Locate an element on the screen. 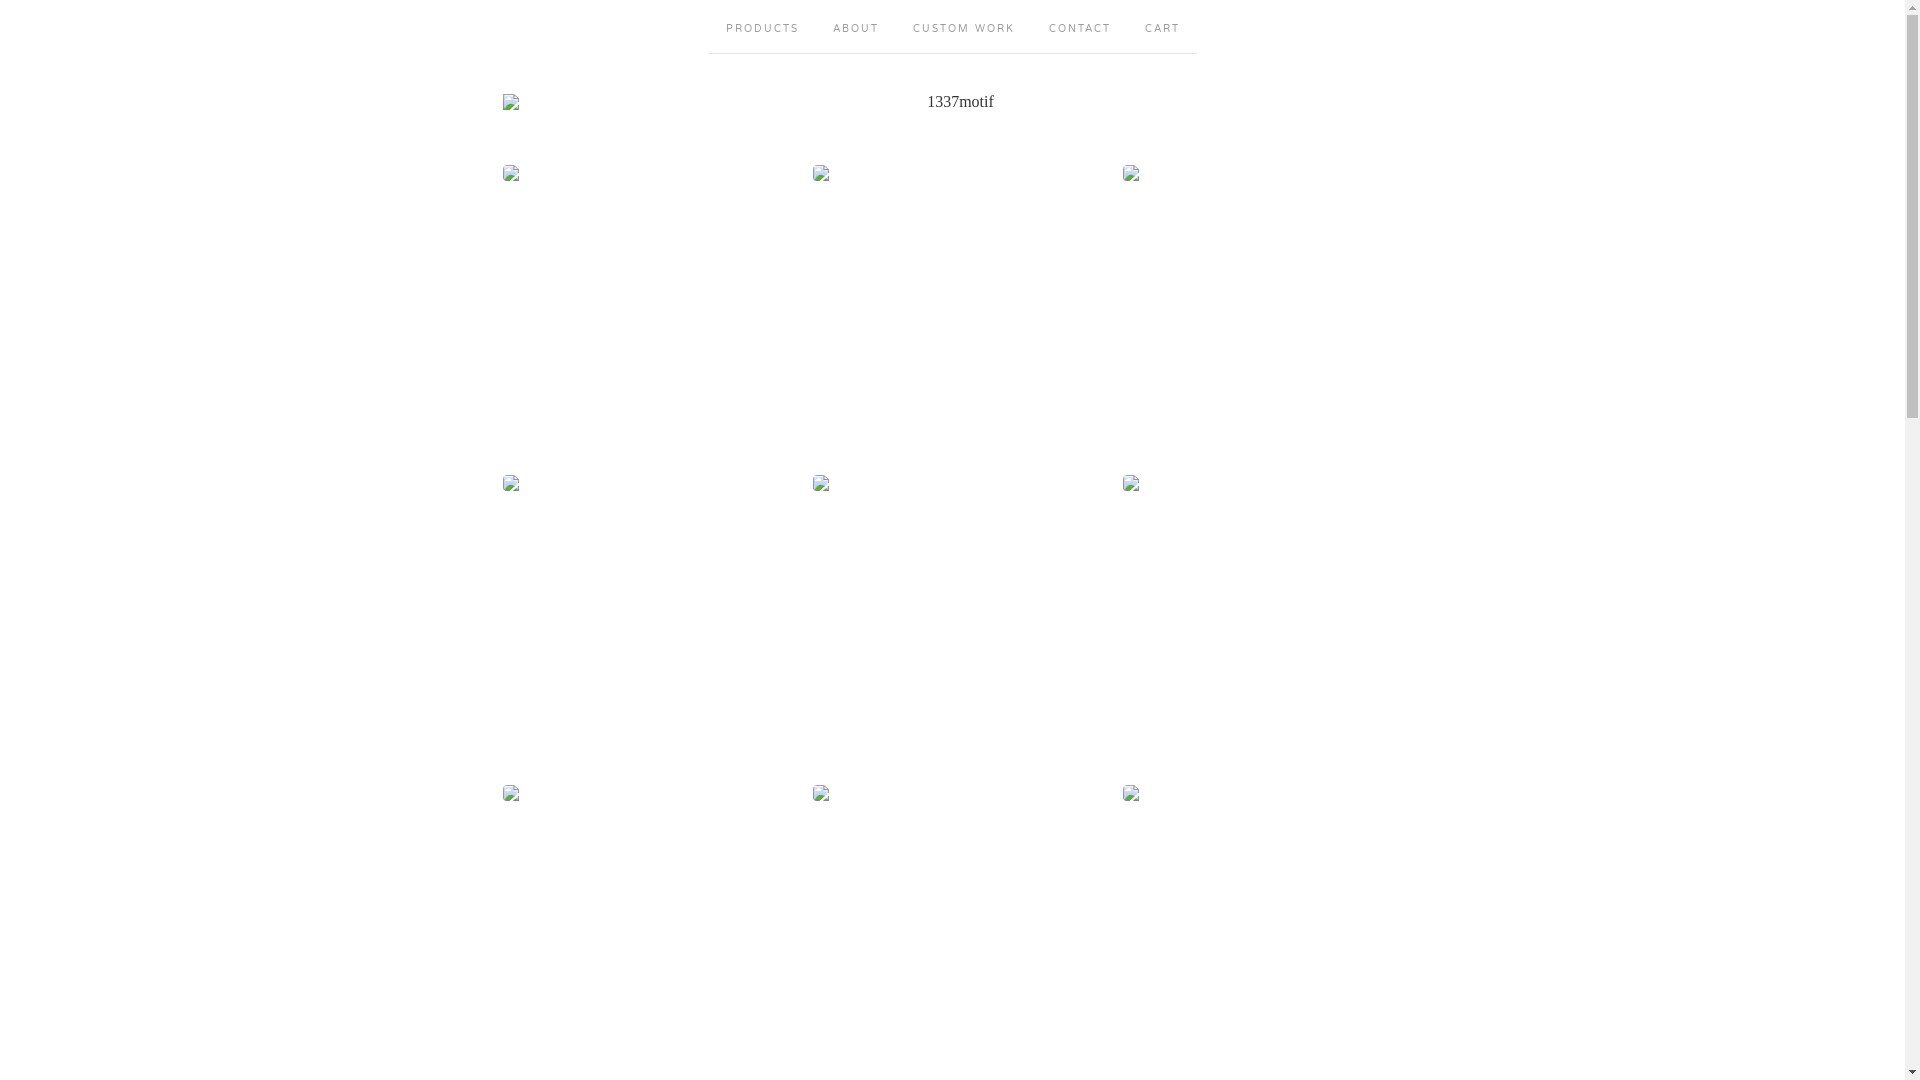 The height and width of the screenshot is (1080, 1920). View Fibonacci Cutting Board is located at coordinates (1262, 924).